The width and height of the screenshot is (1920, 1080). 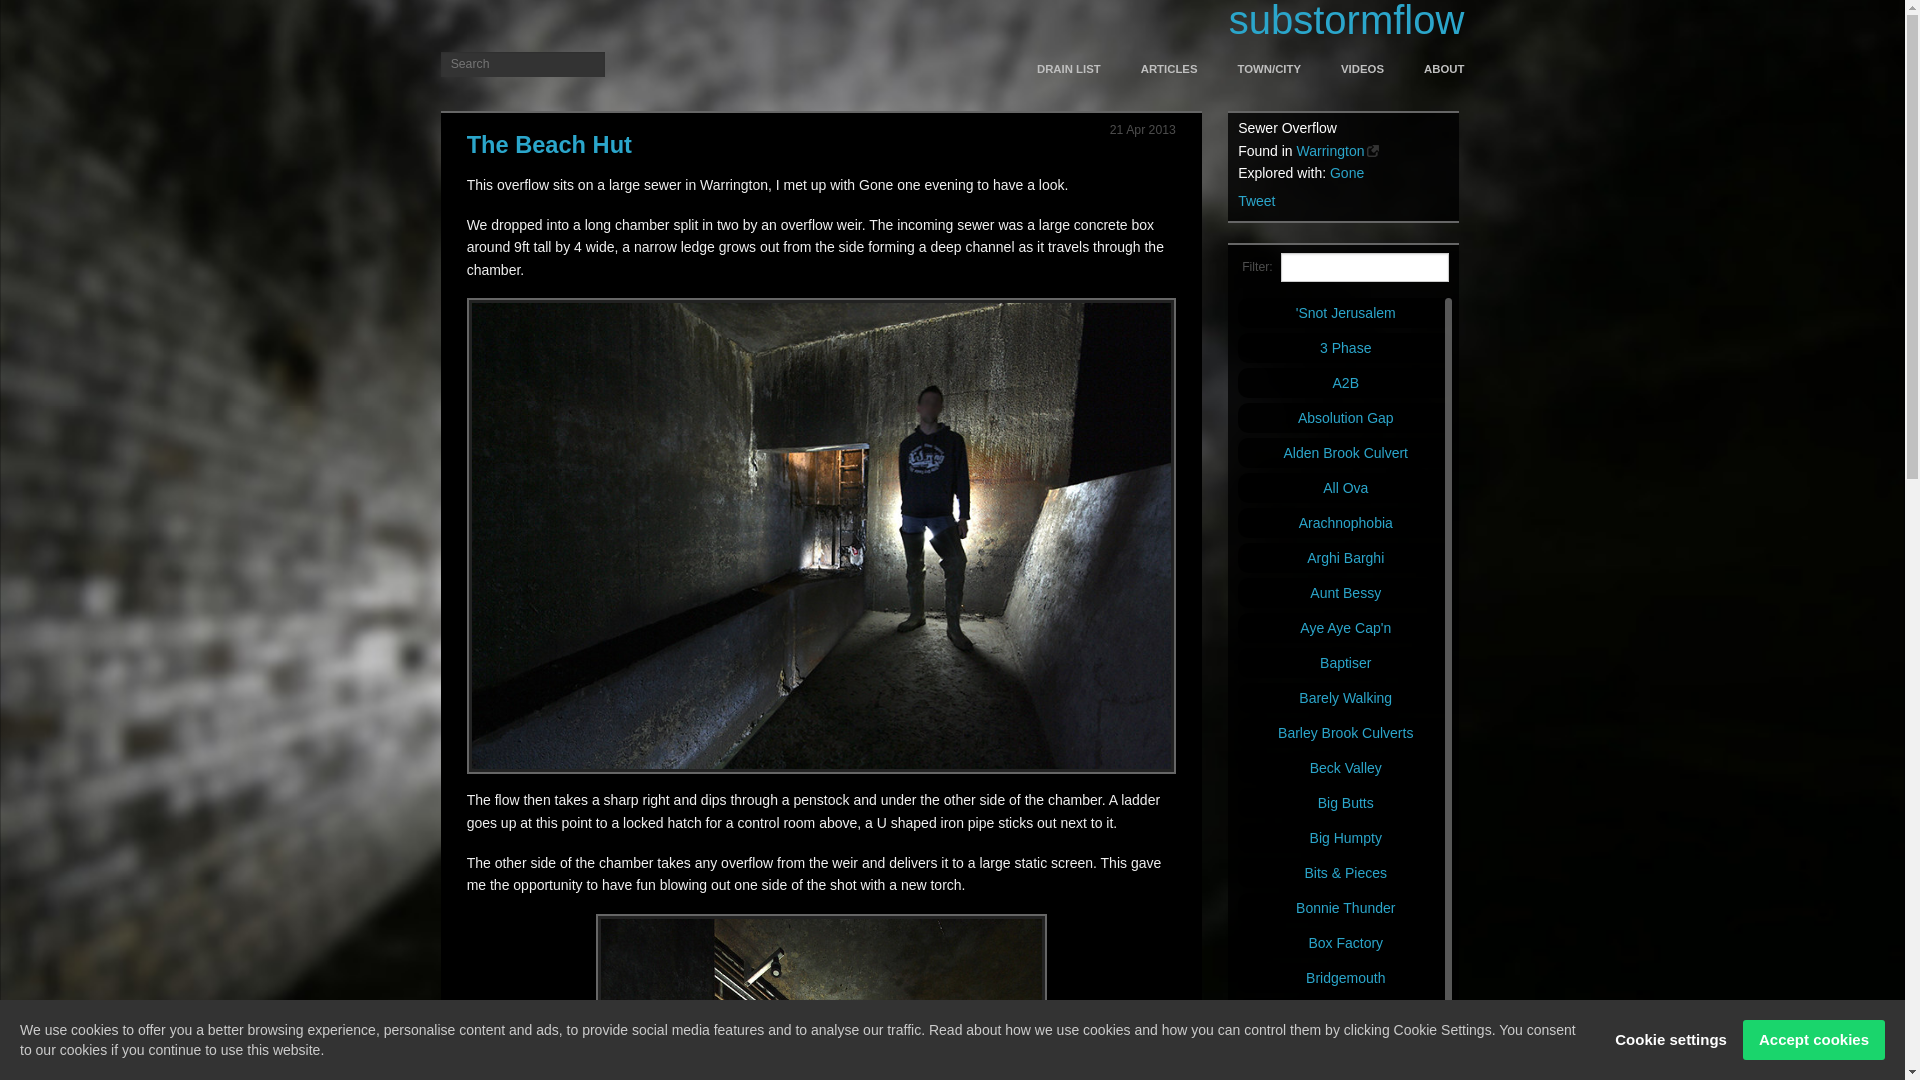 What do you see at coordinates (548, 144) in the screenshot?
I see `The Beach Hut` at bounding box center [548, 144].